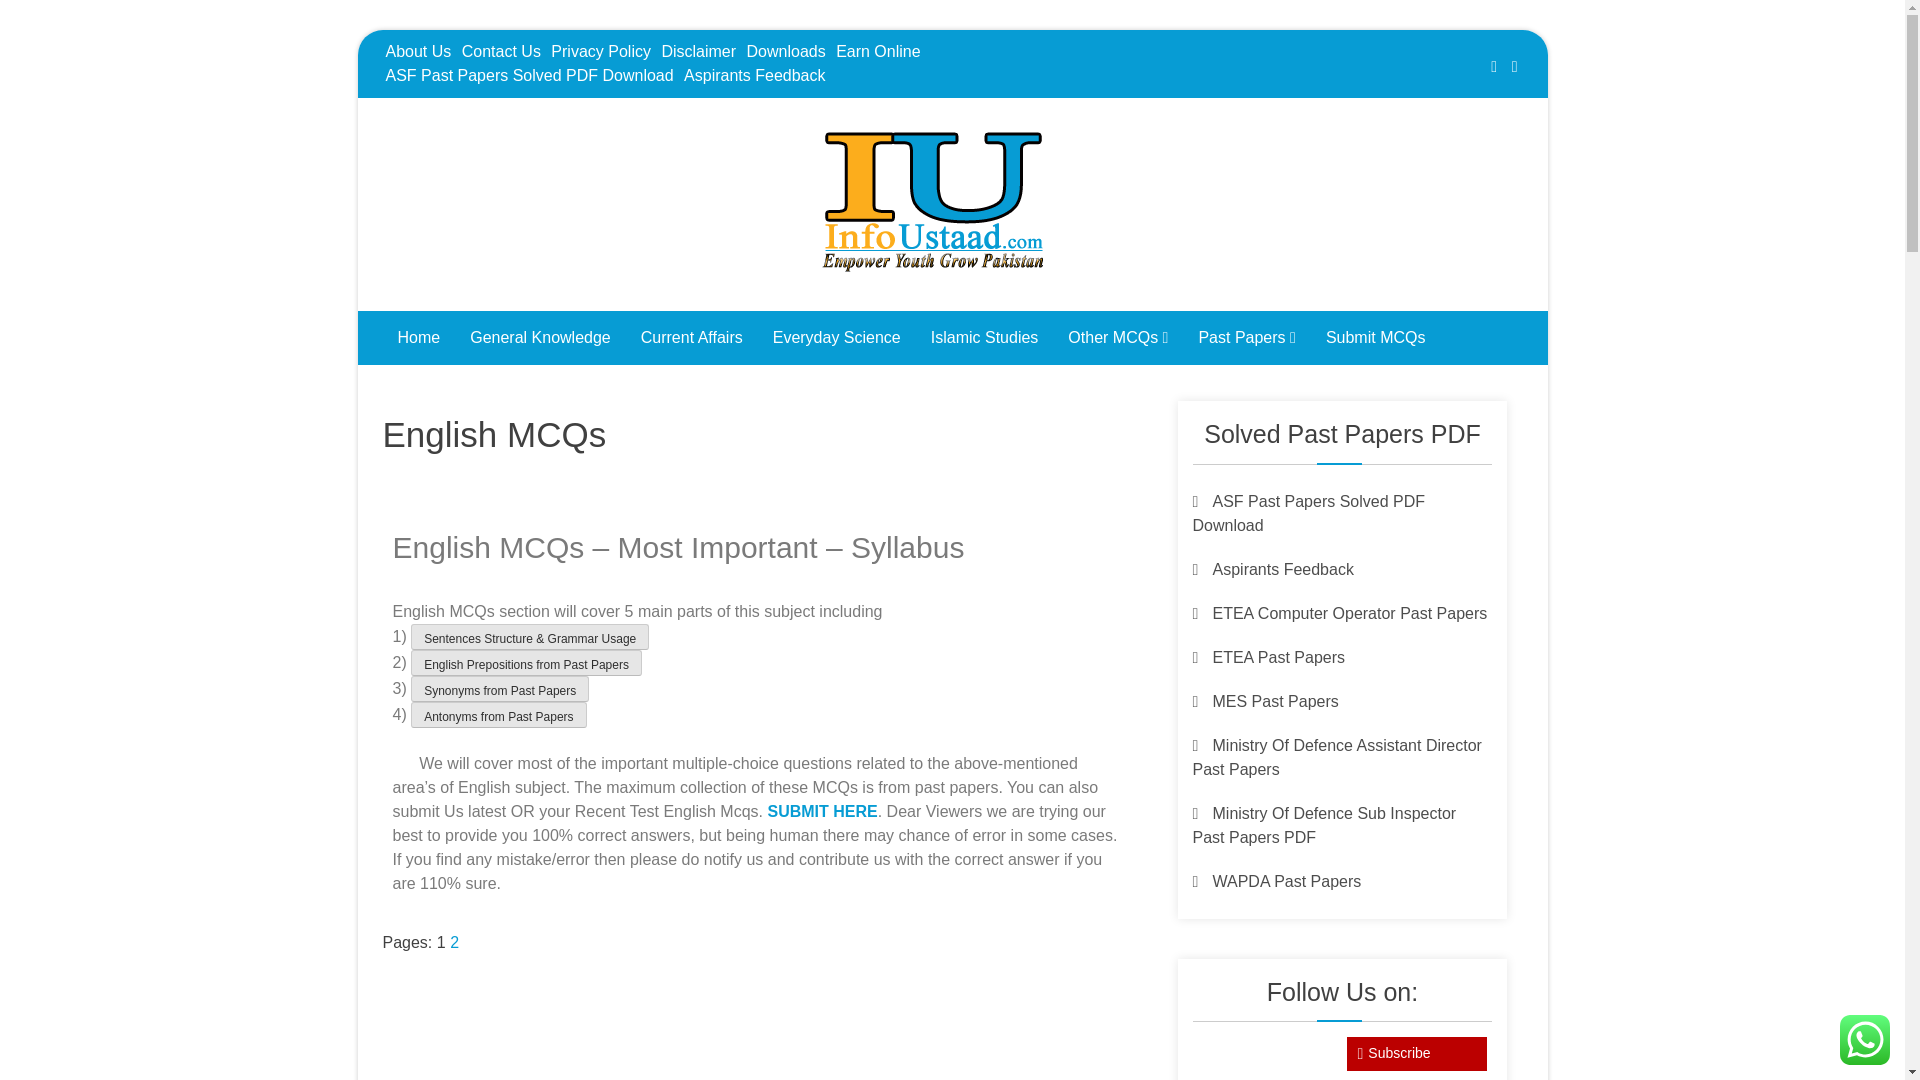 The image size is (1920, 1080). What do you see at coordinates (418, 52) in the screenshot?
I see `About Us` at bounding box center [418, 52].